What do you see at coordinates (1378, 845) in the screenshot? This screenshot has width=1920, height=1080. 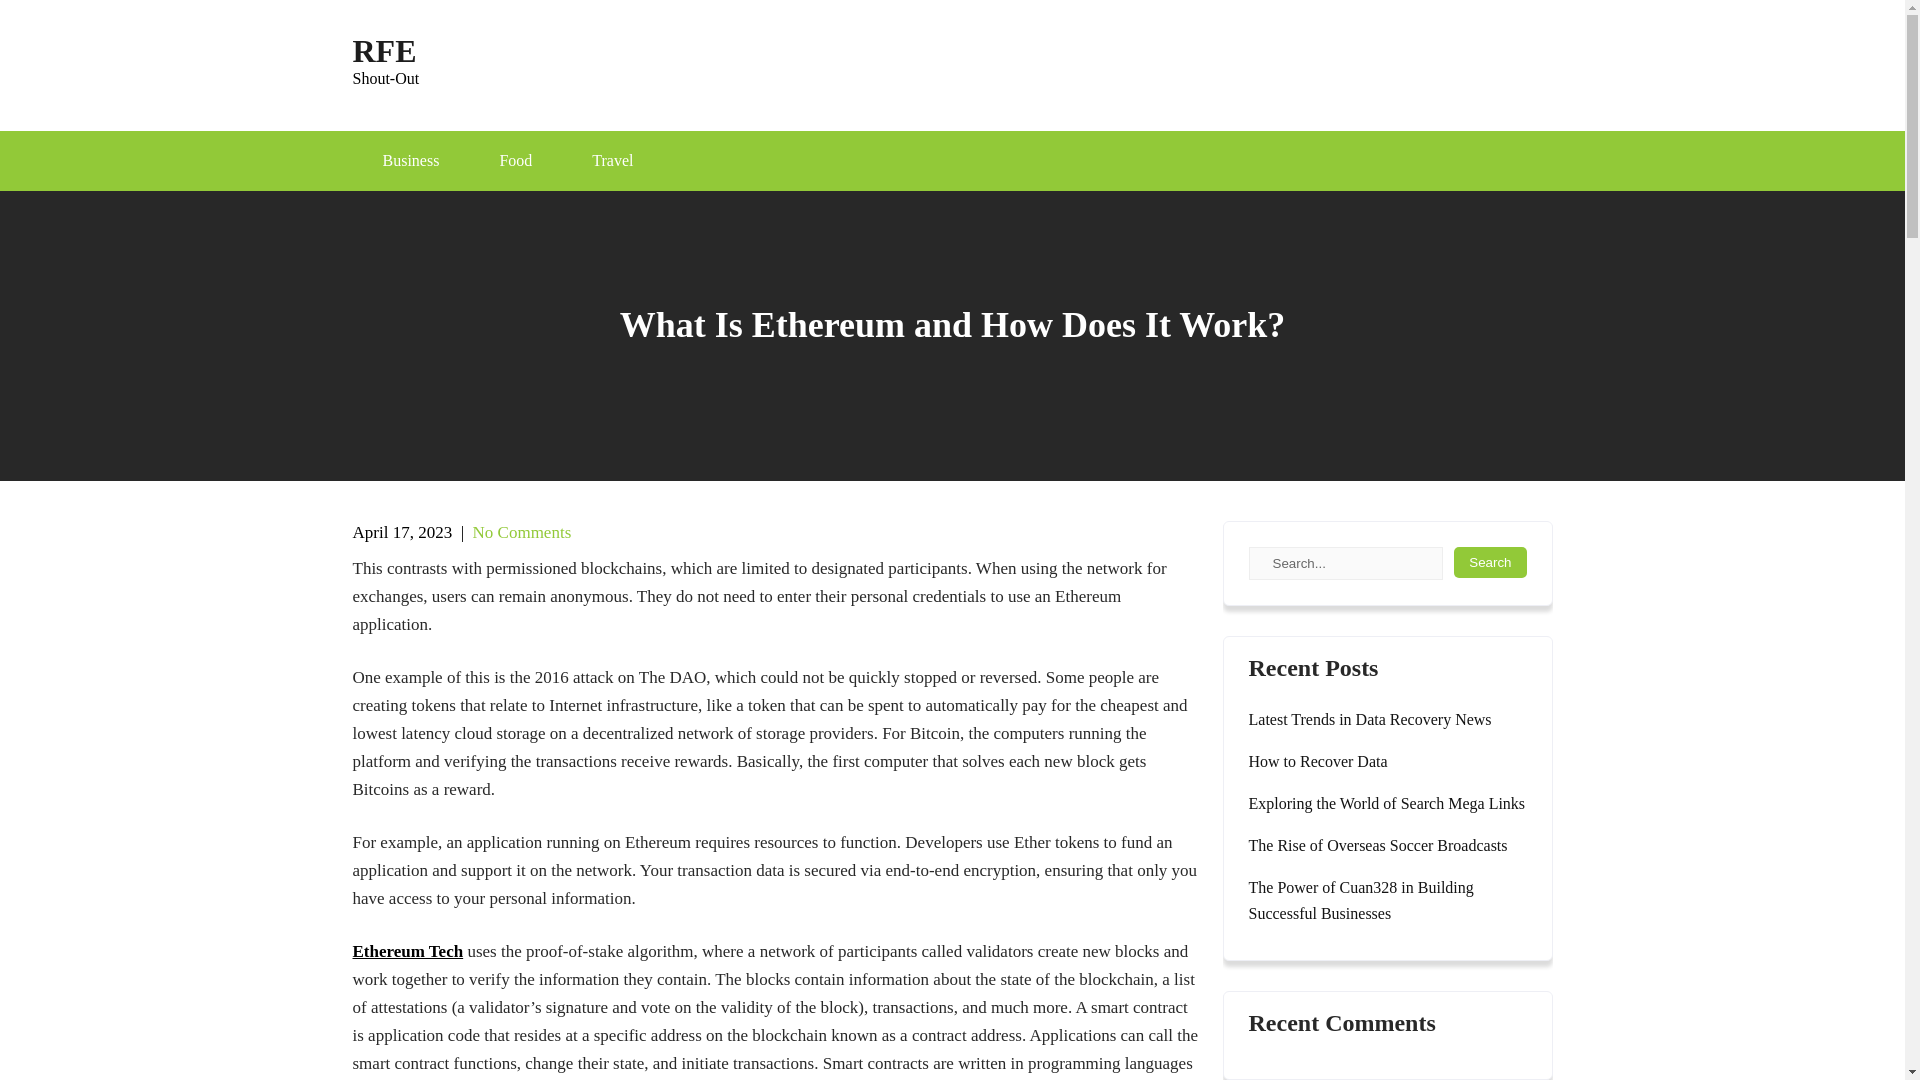 I see `The Rise of Overseas Soccer Broadcasts` at bounding box center [1378, 845].